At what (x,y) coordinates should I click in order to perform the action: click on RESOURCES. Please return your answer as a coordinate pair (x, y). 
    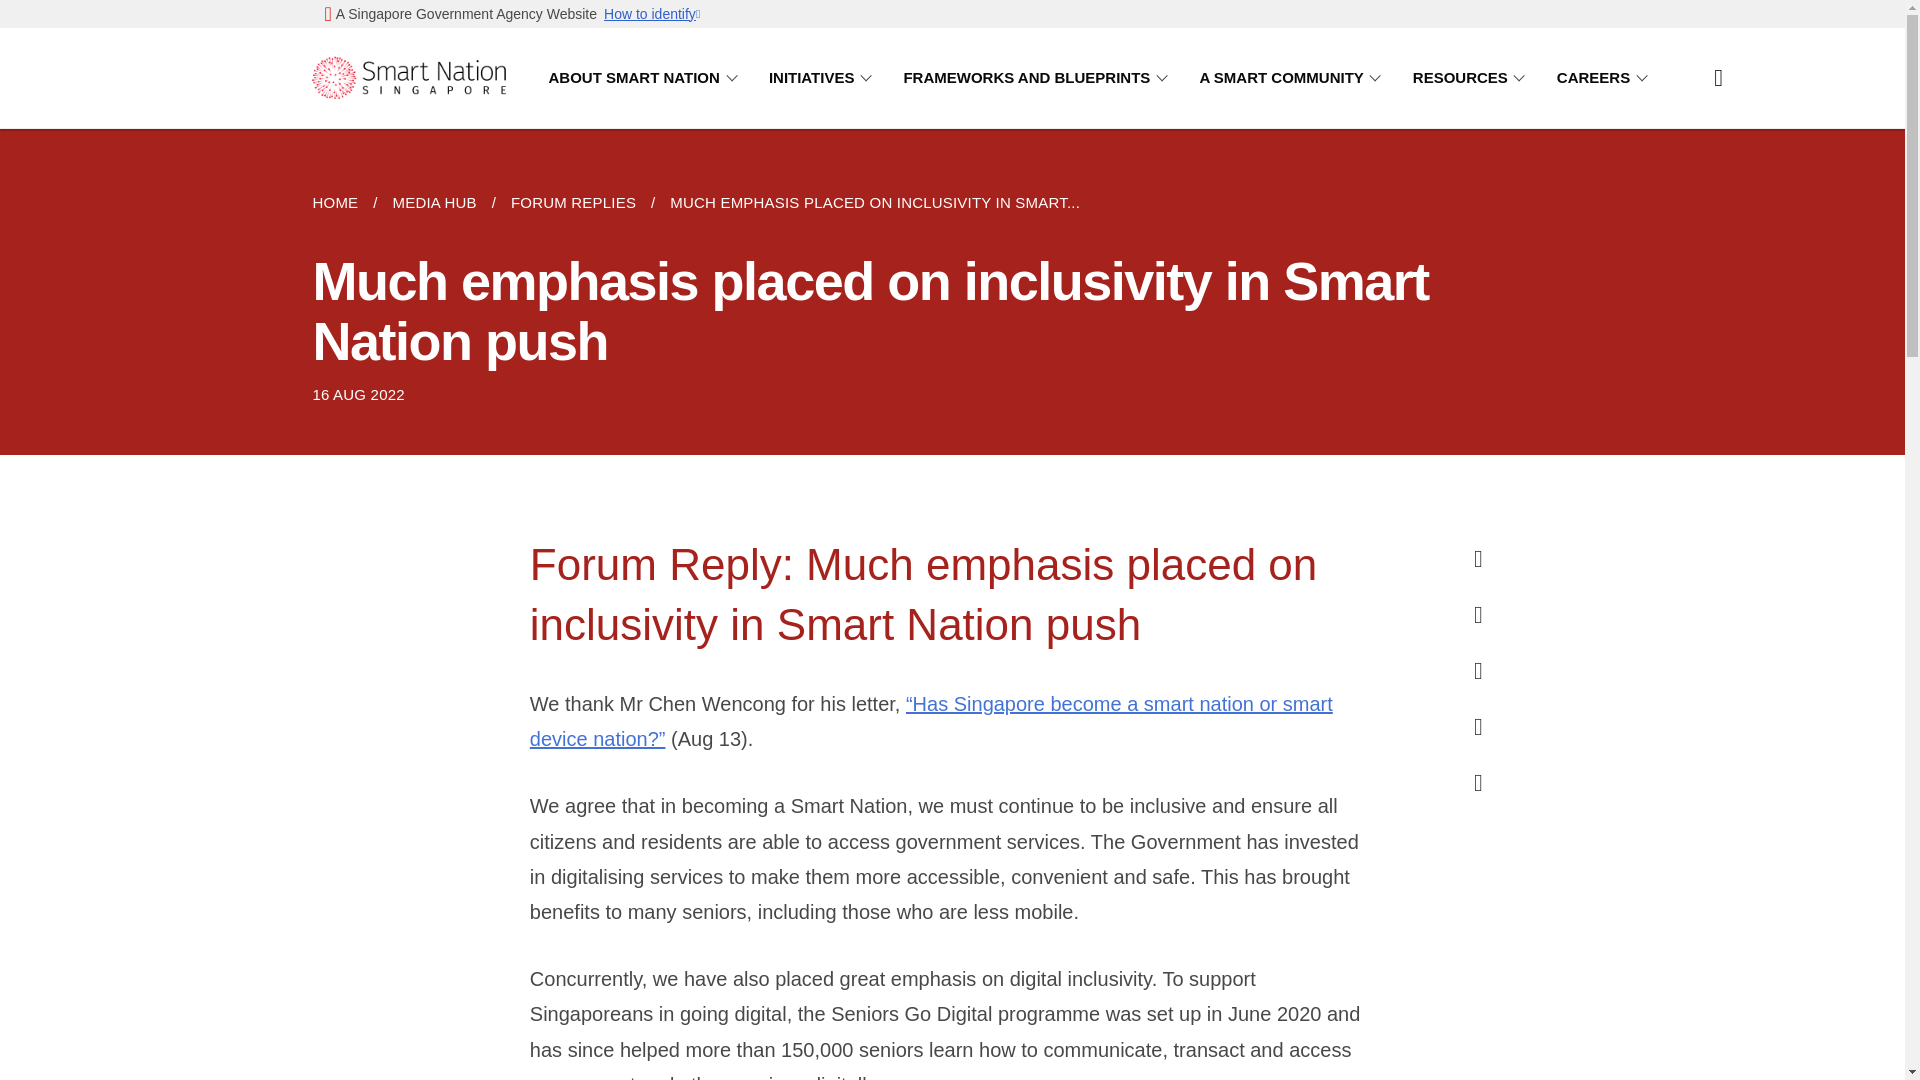
    Looking at the image, I should click on (1472, 78).